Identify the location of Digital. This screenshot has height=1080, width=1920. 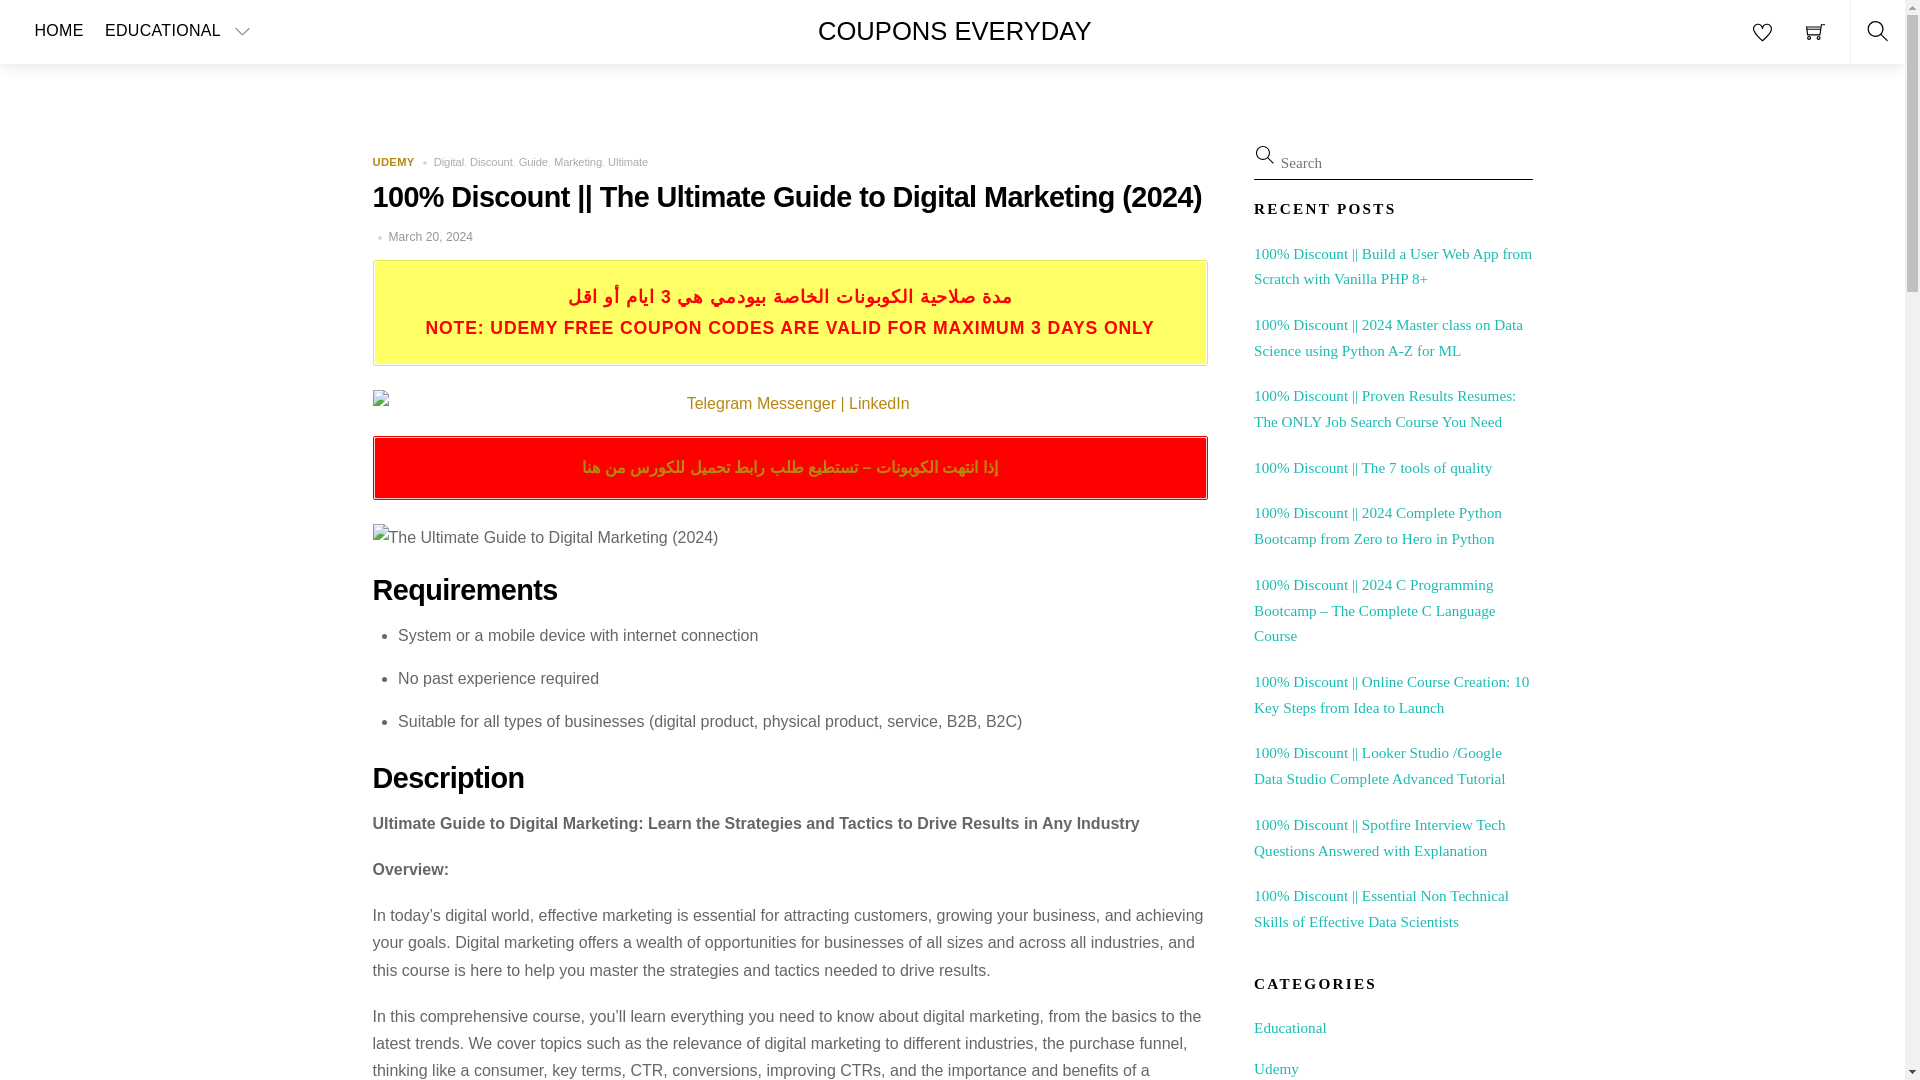
(448, 162).